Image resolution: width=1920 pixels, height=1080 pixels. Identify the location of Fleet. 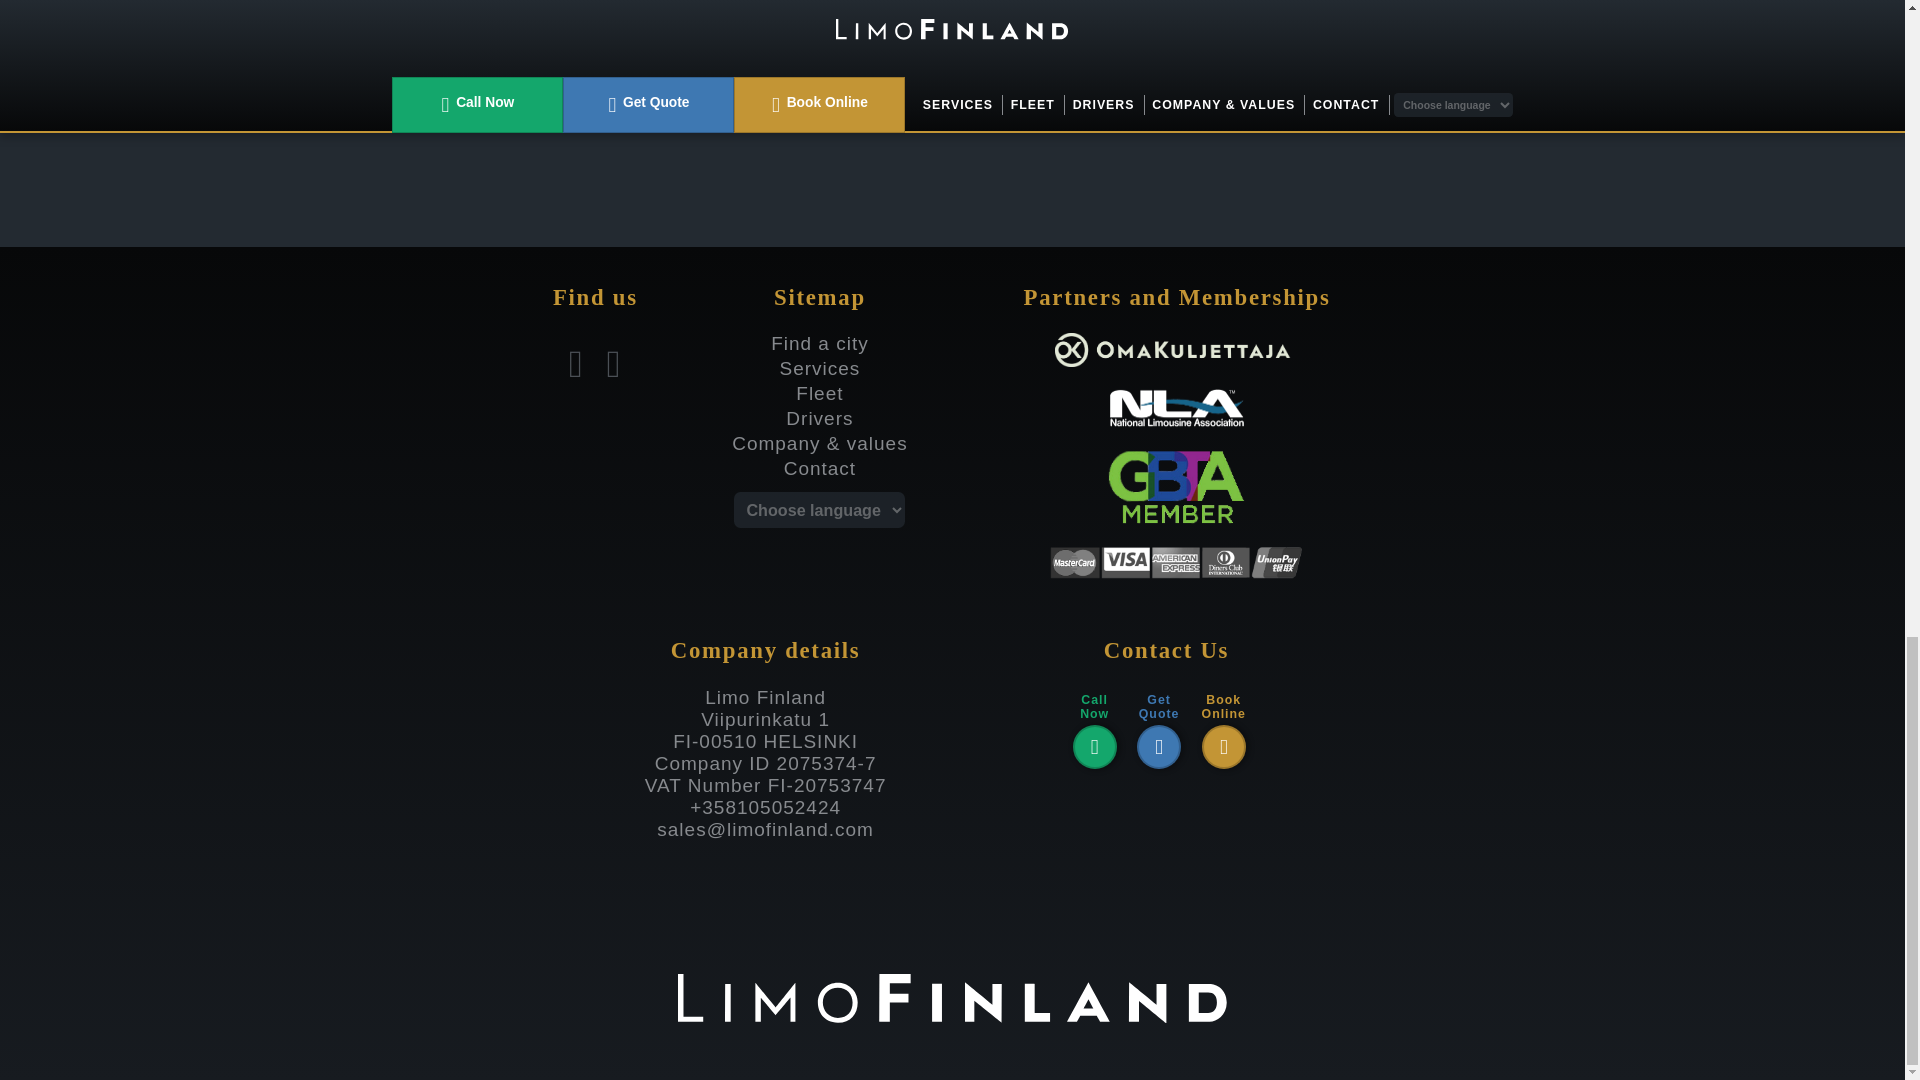
(819, 393).